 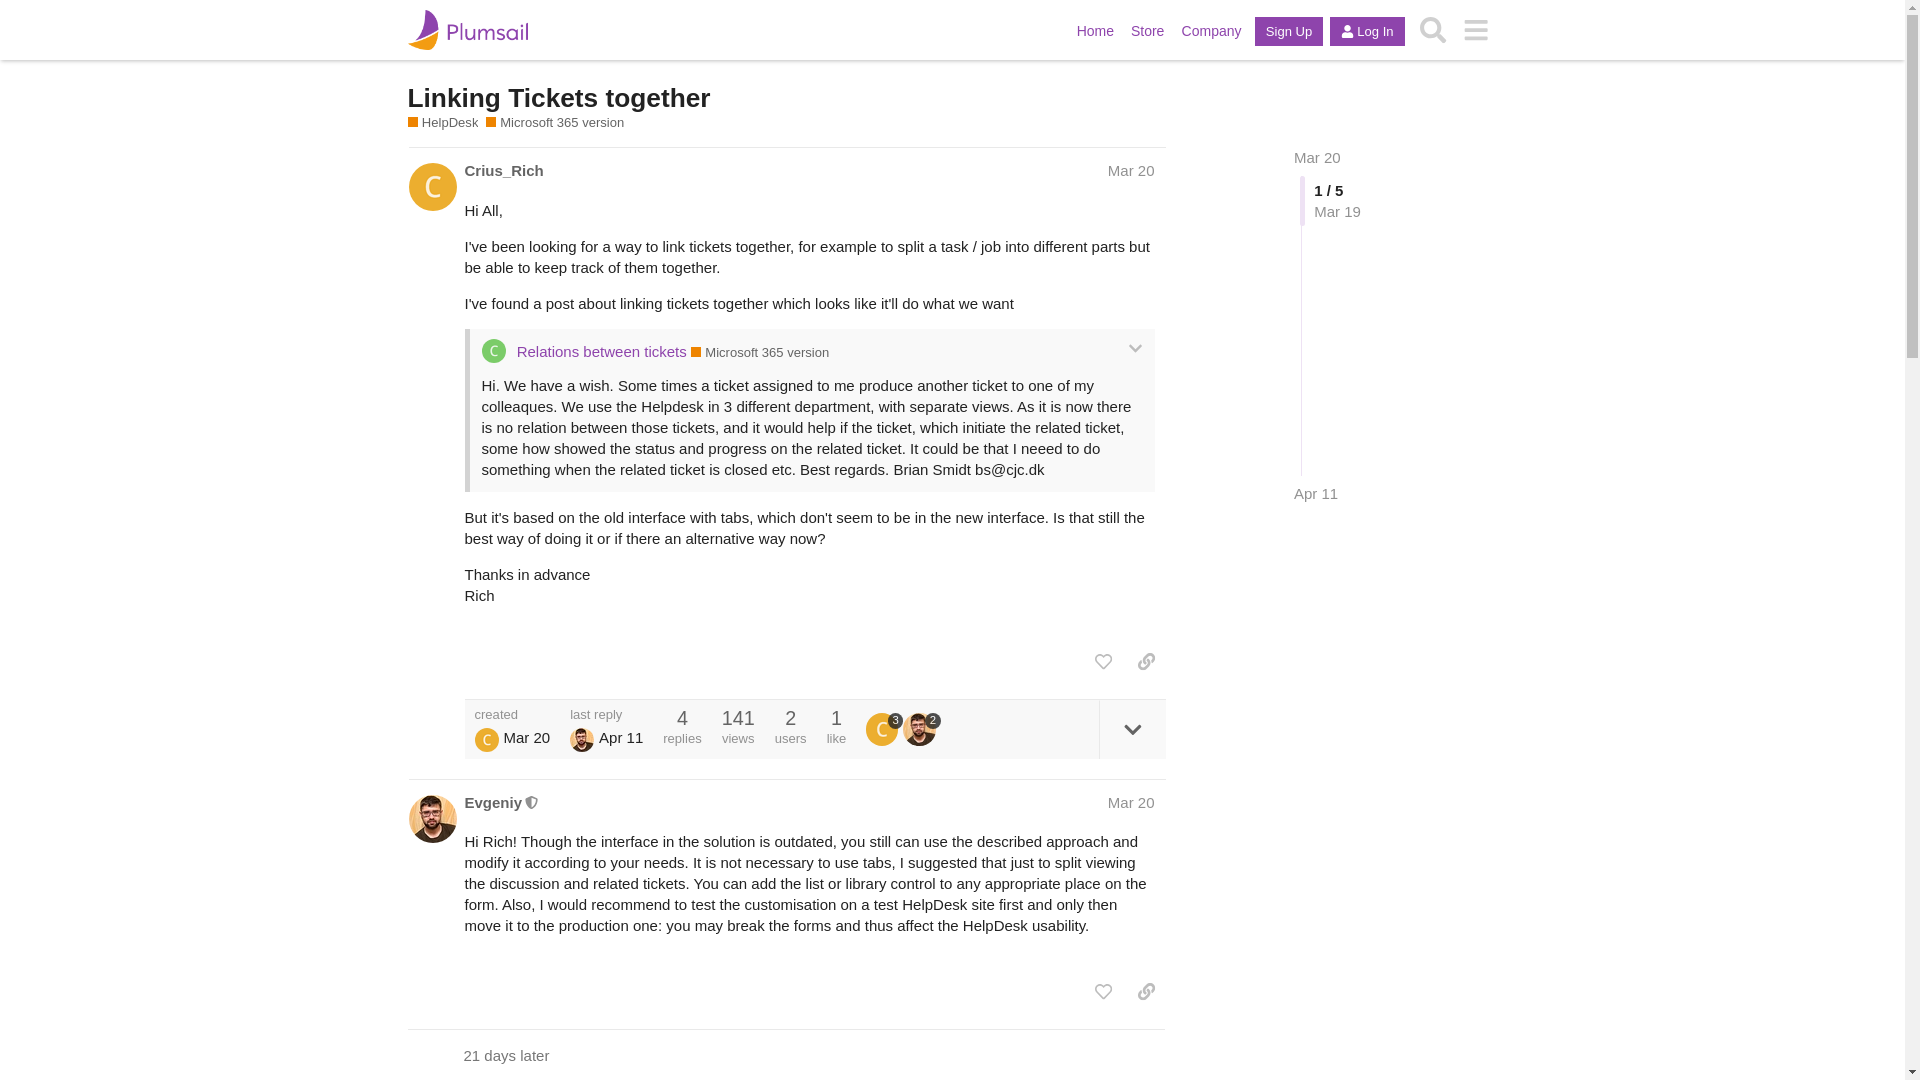 I want to click on Home, so click(x=1104, y=30).